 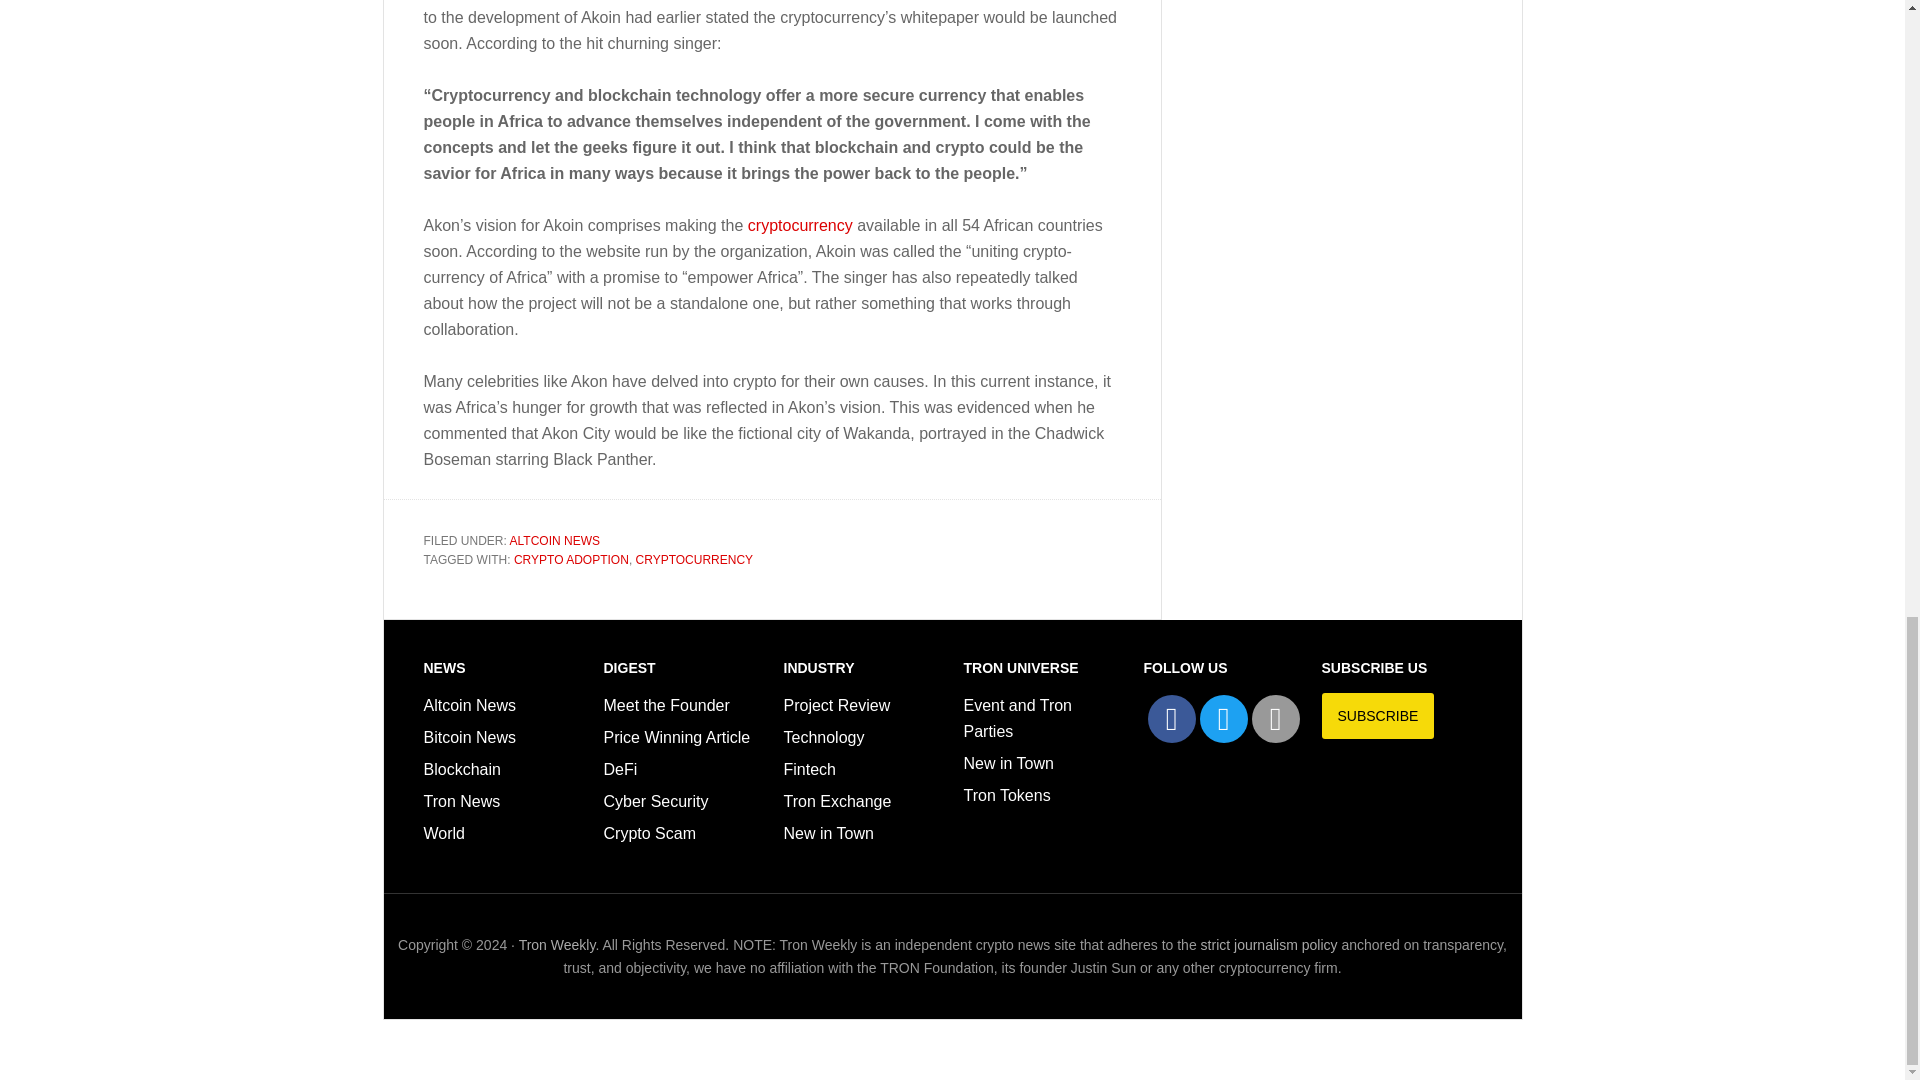 I want to click on CRYPTOCURRENCY, so click(x=694, y=560).